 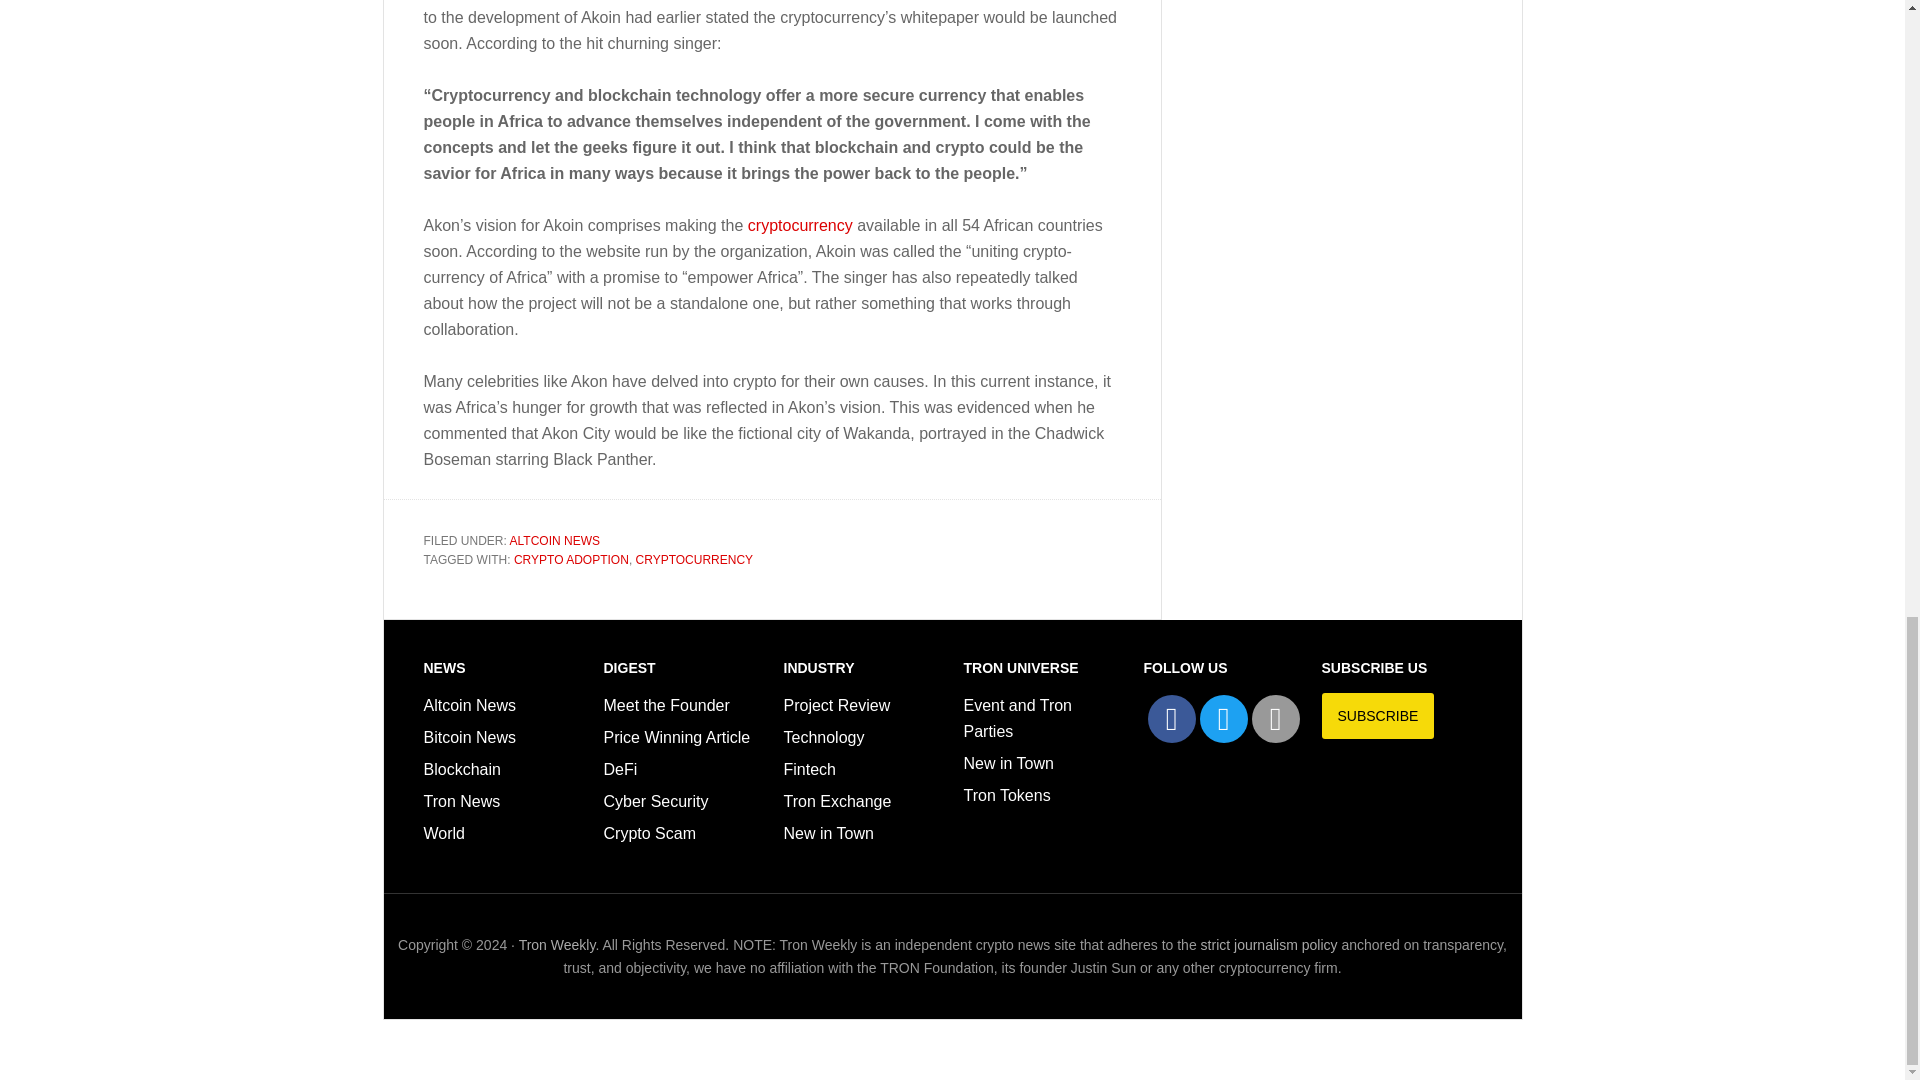 I want to click on CRYPTOCURRENCY, so click(x=694, y=560).